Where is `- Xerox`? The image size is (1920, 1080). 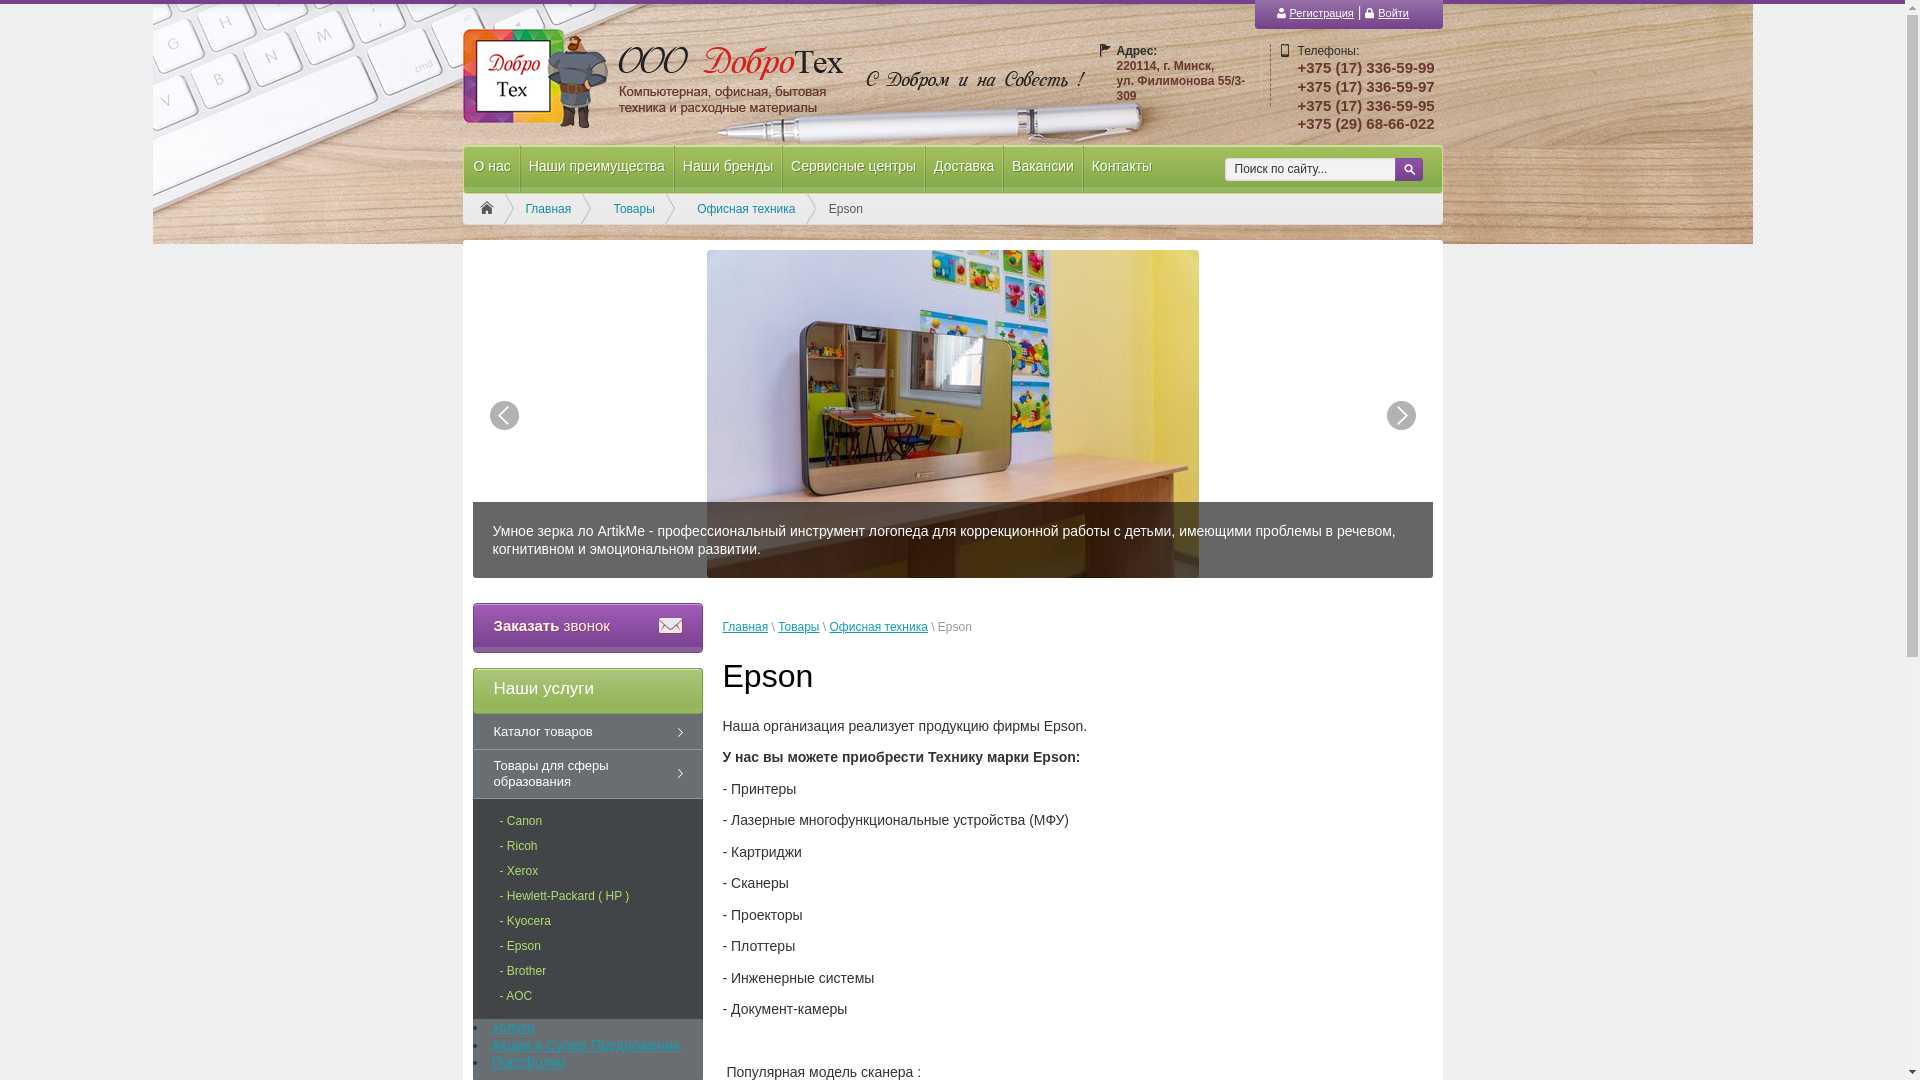 - Xerox is located at coordinates (540, 872).